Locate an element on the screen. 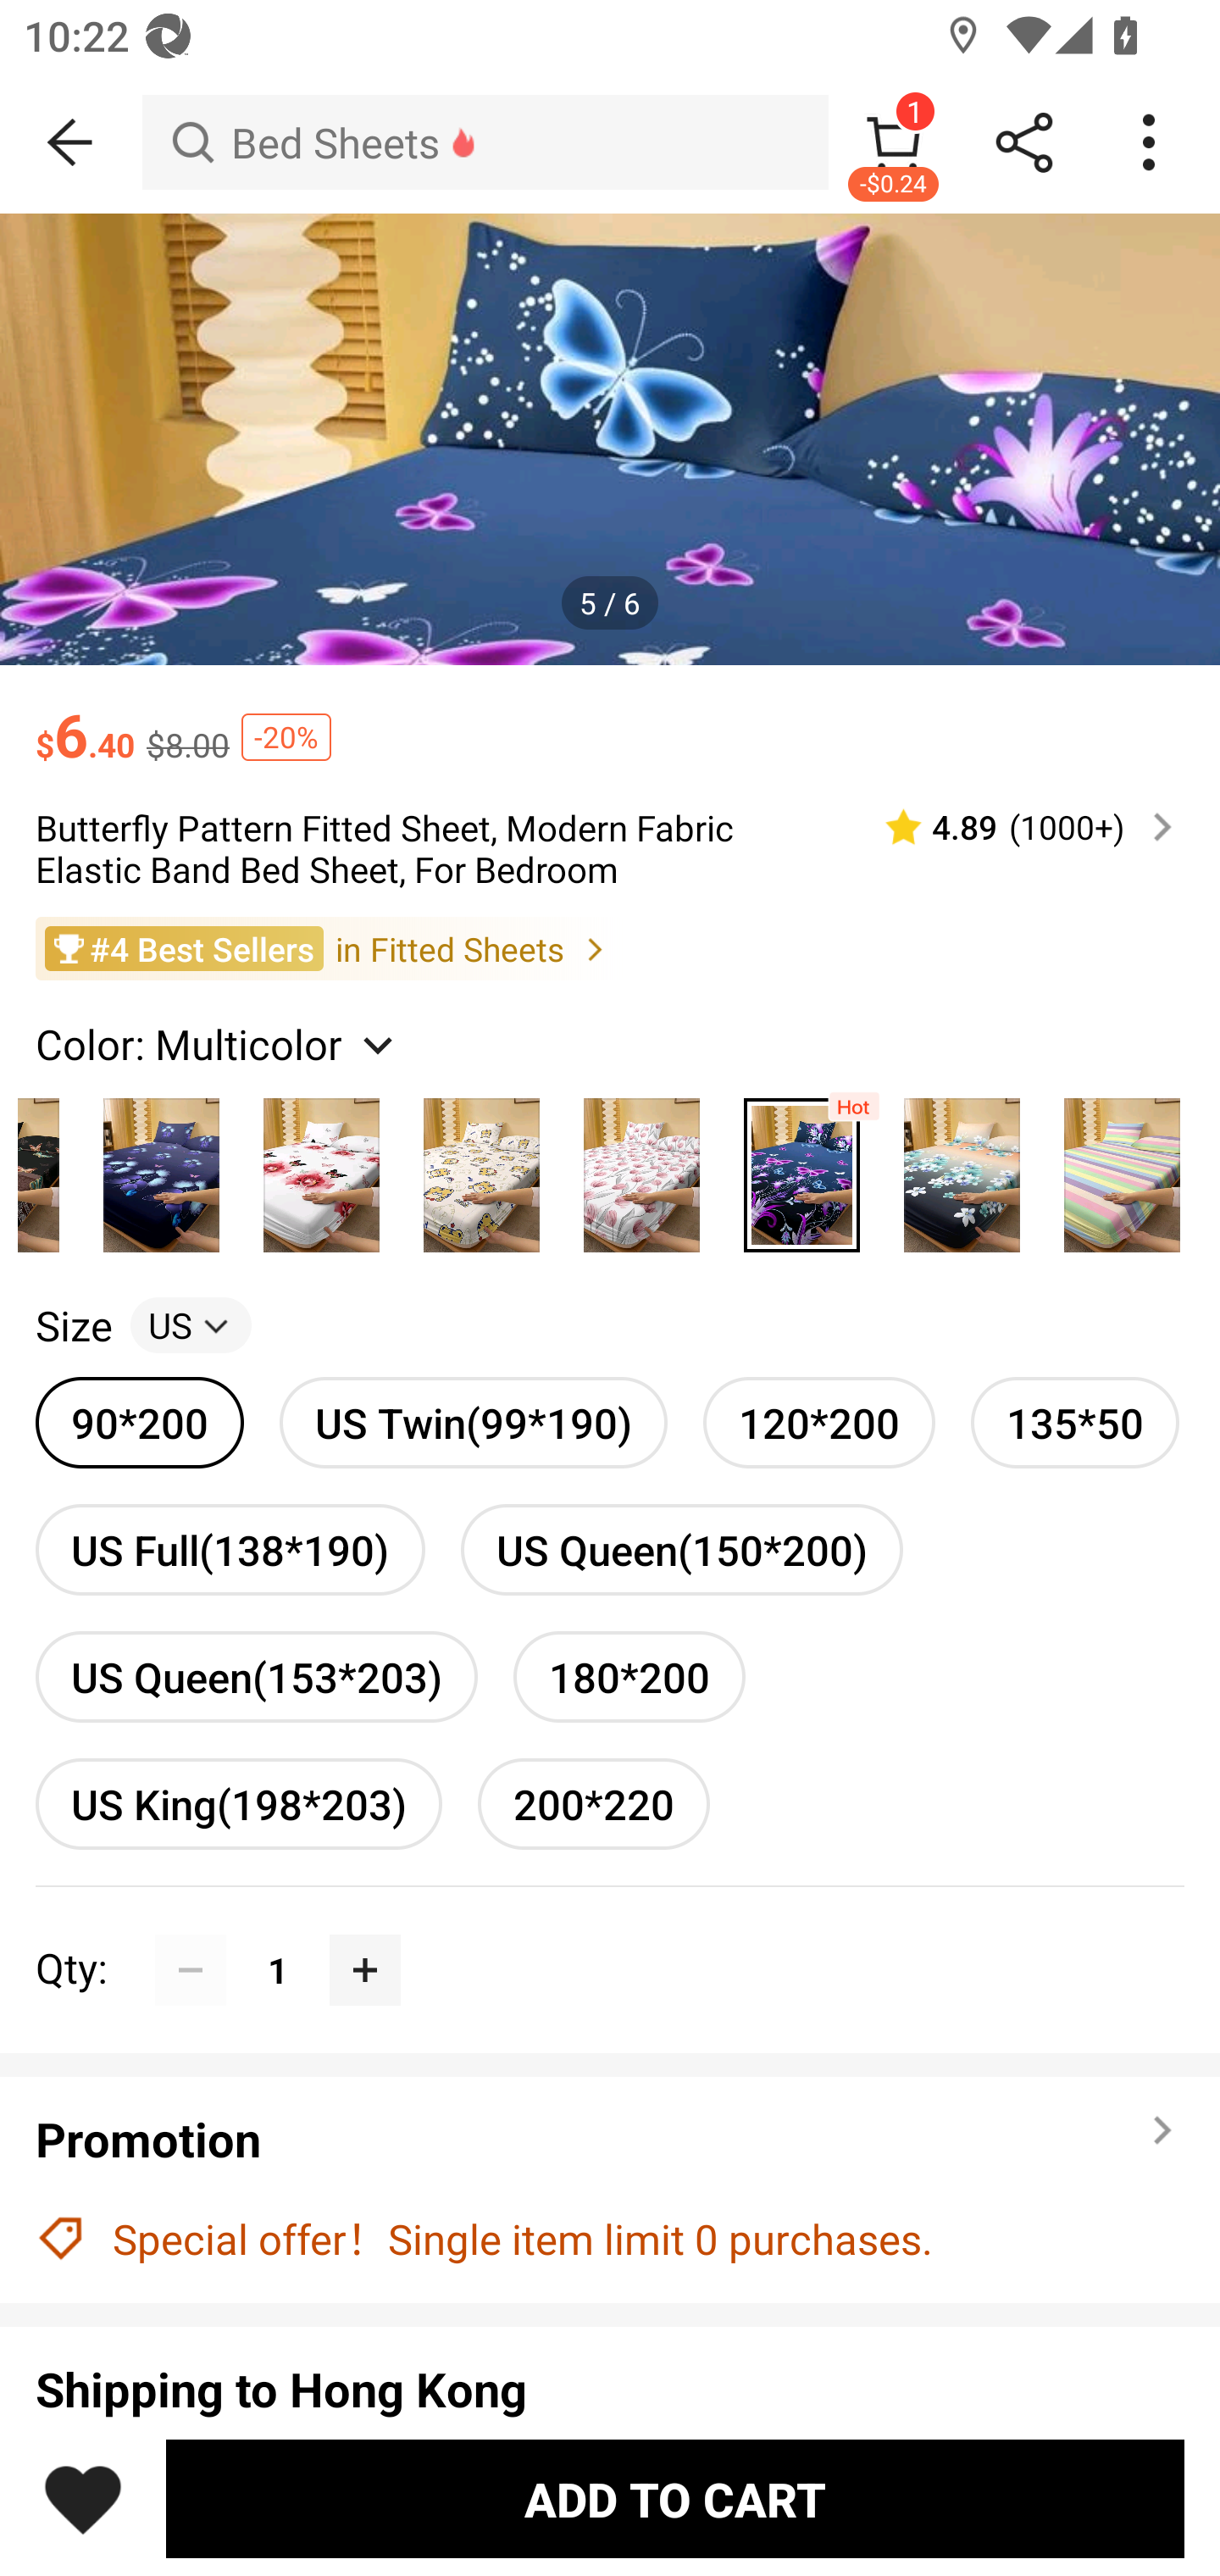  4.89 (1000‎+) is located at coordinates (1015, 827).